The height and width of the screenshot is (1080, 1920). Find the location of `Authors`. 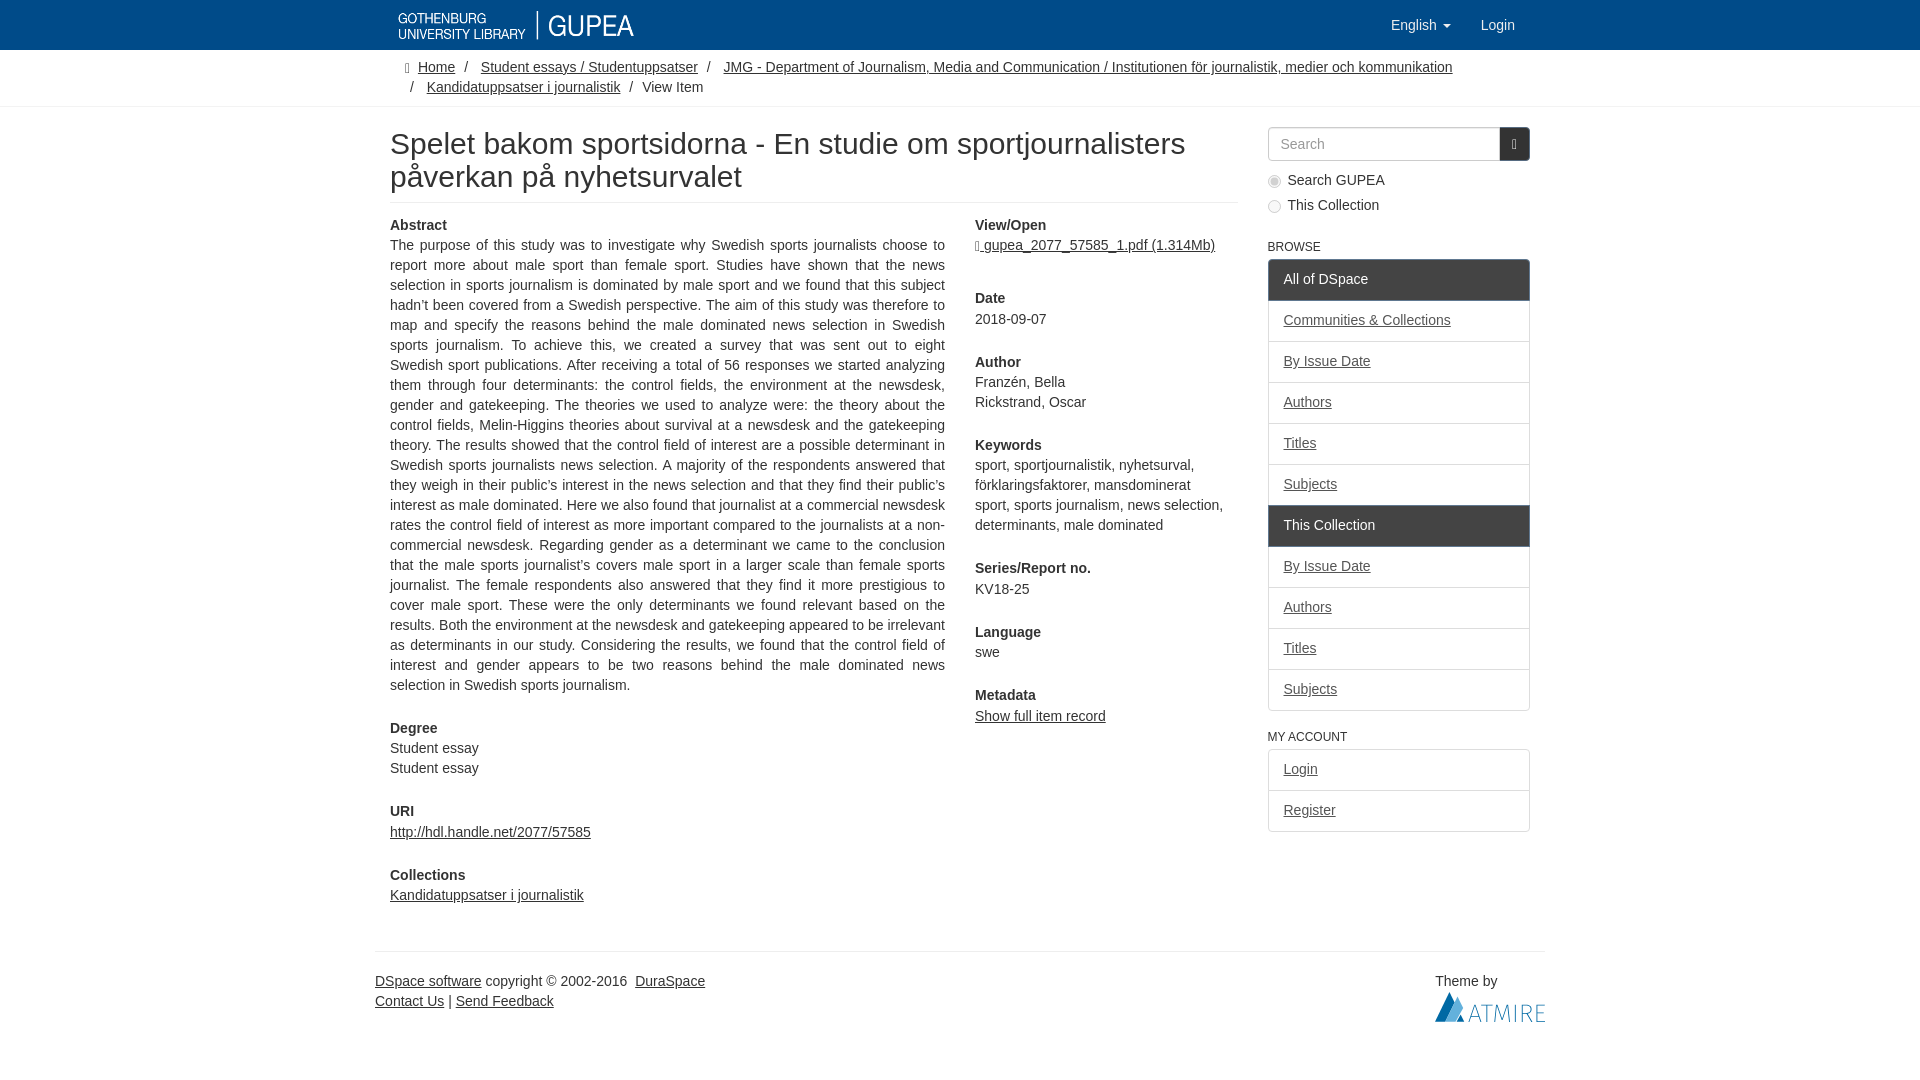

Authors is located at coordinates (1398, 403).